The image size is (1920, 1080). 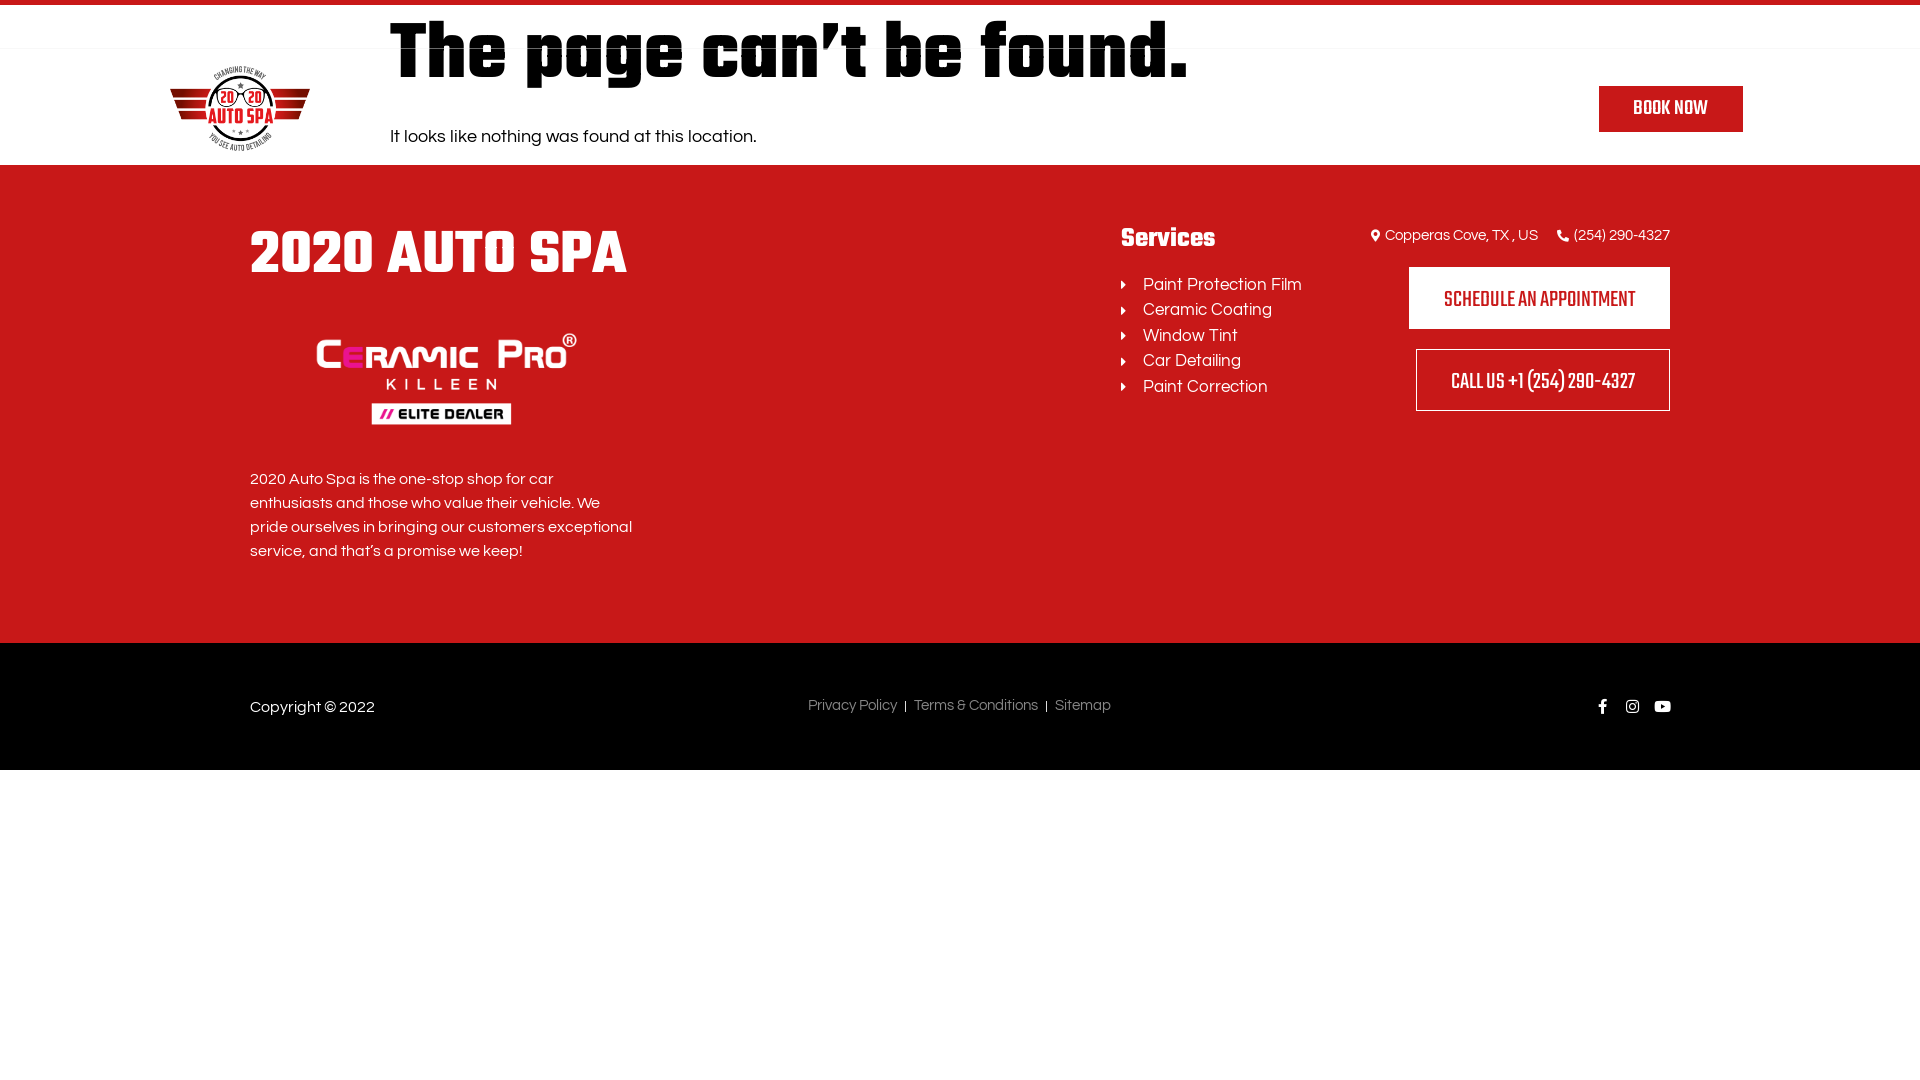 What do you see at coordinates (852, 706) in the screenshot?
I see `Privacy Policy` at bounding box center [852, 706].